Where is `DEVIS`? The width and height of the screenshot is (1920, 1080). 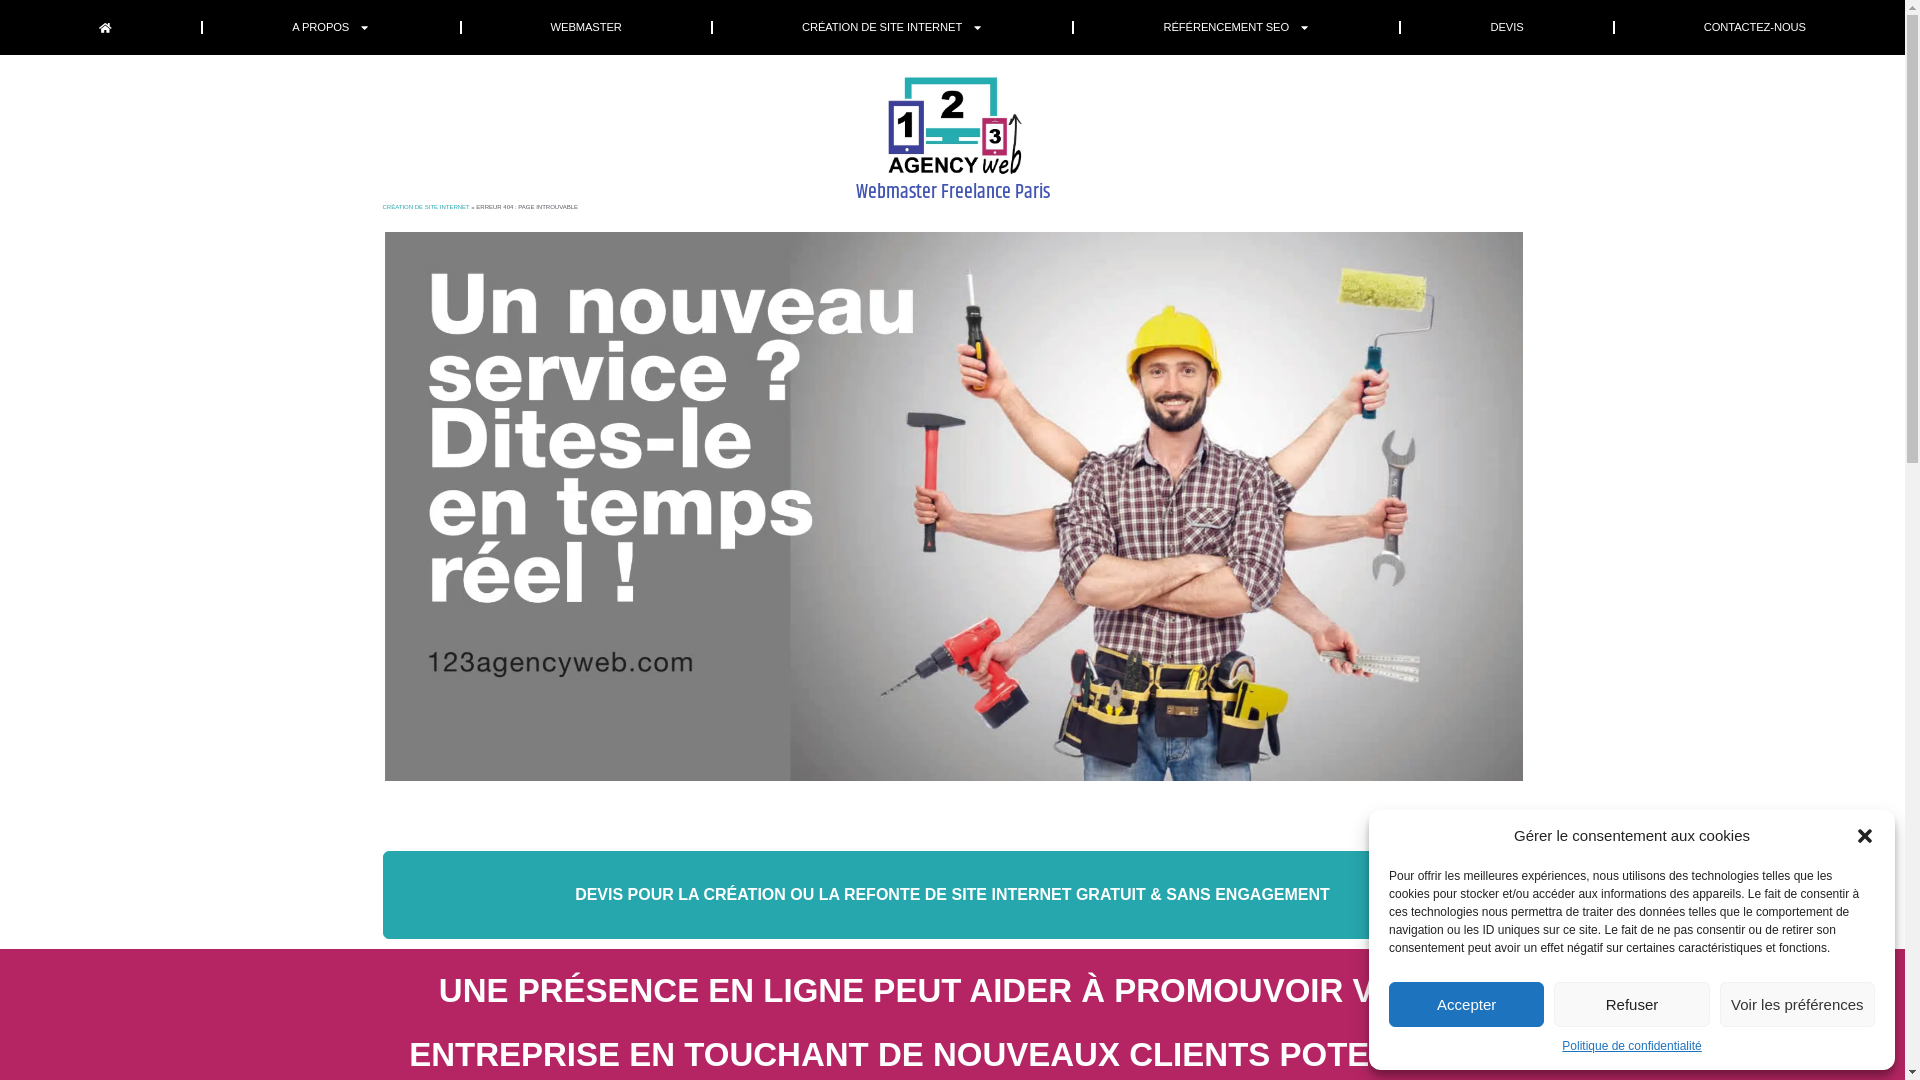
DEVIS is located at coordinates (1506, 28).